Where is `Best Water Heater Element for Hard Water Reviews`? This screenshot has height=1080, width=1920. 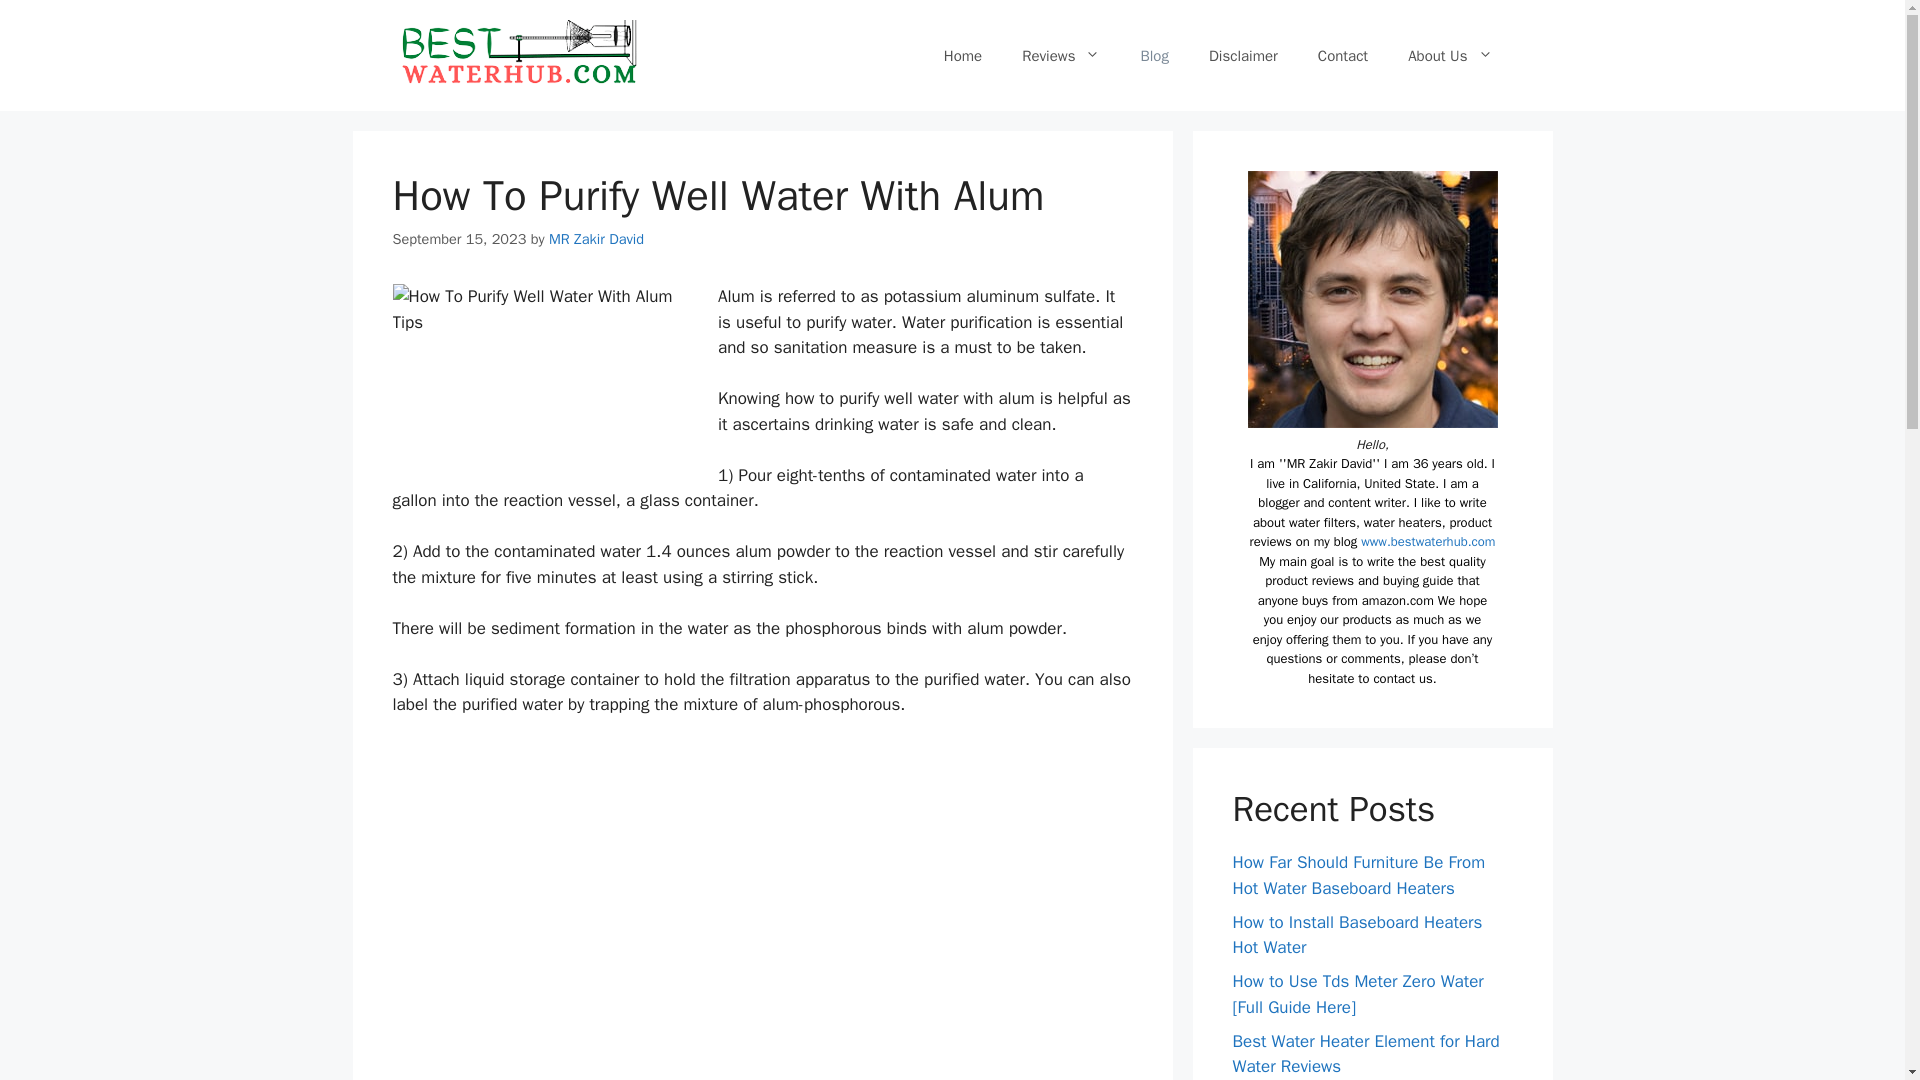 Best Water Heater Element for Hard Water Reviews is located at coordinates (1366, 1053).